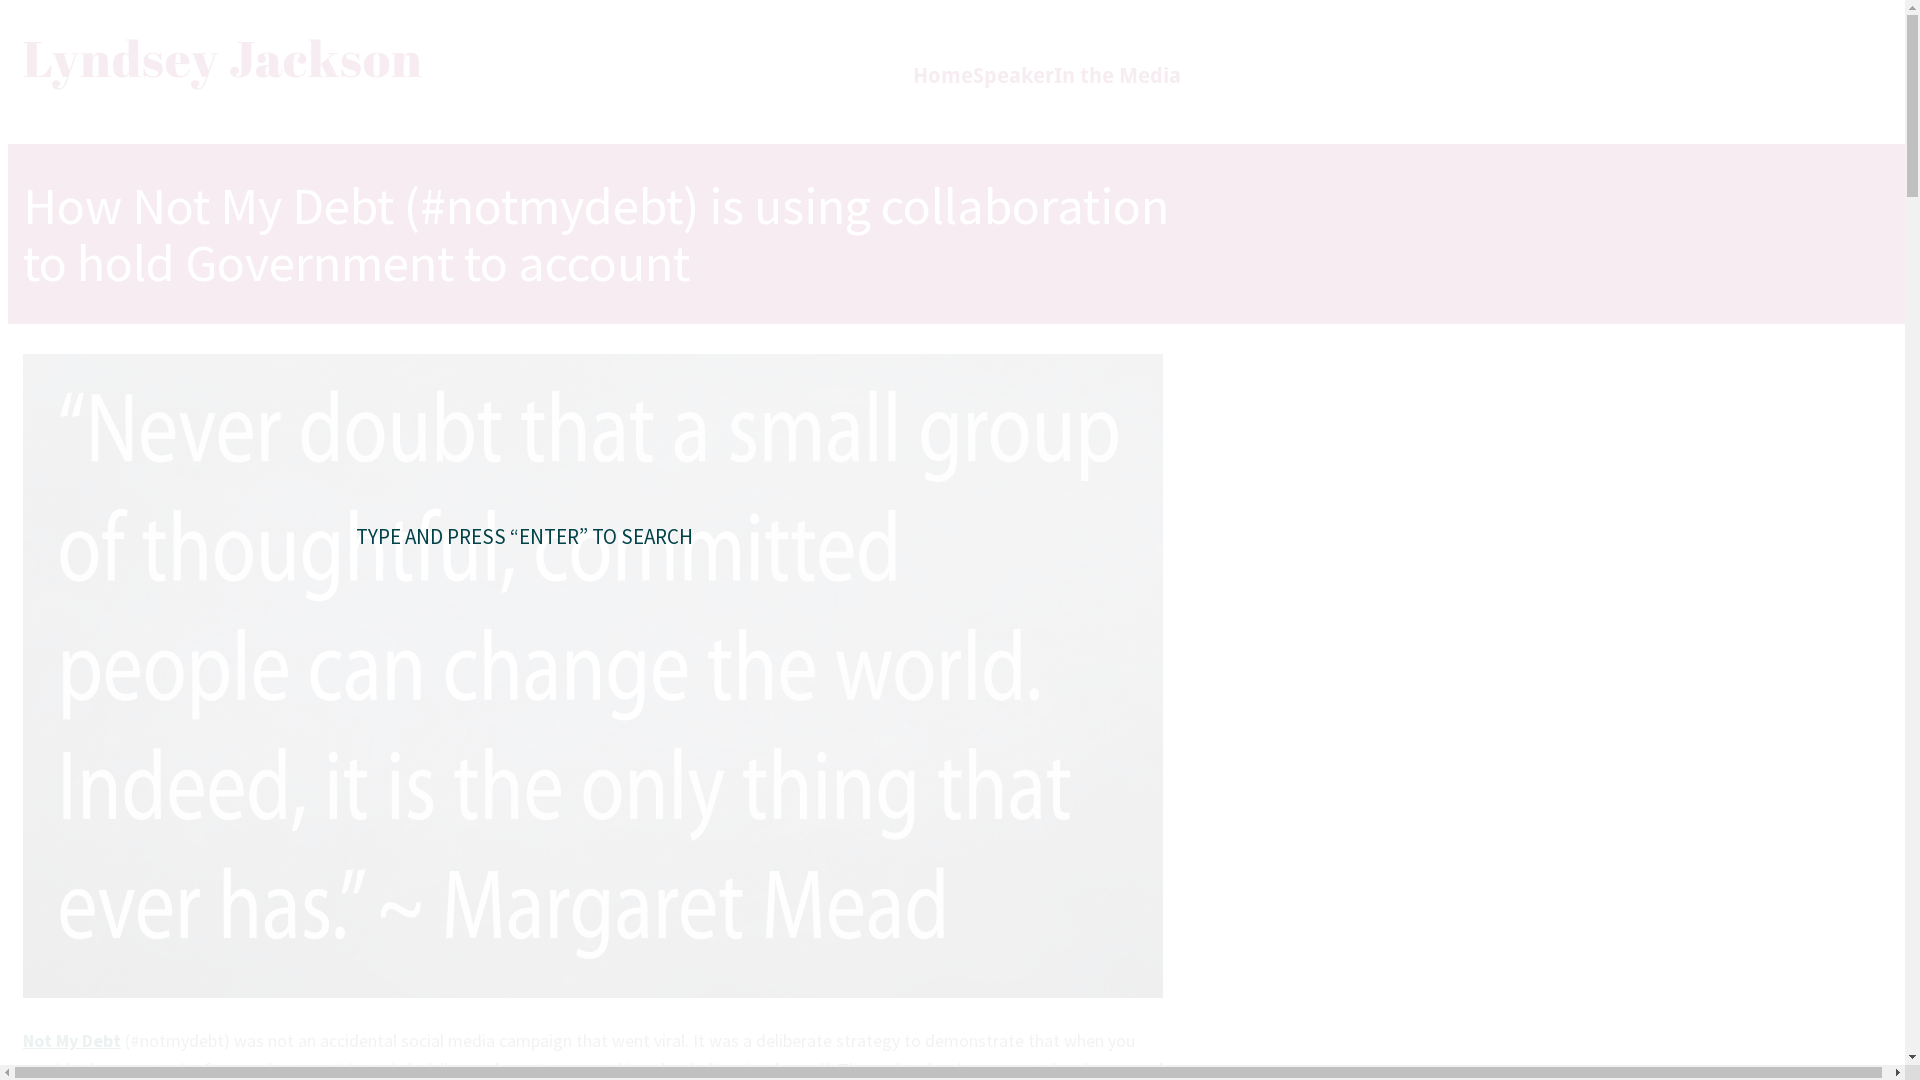  I want to click on Home, so click(942, 76).